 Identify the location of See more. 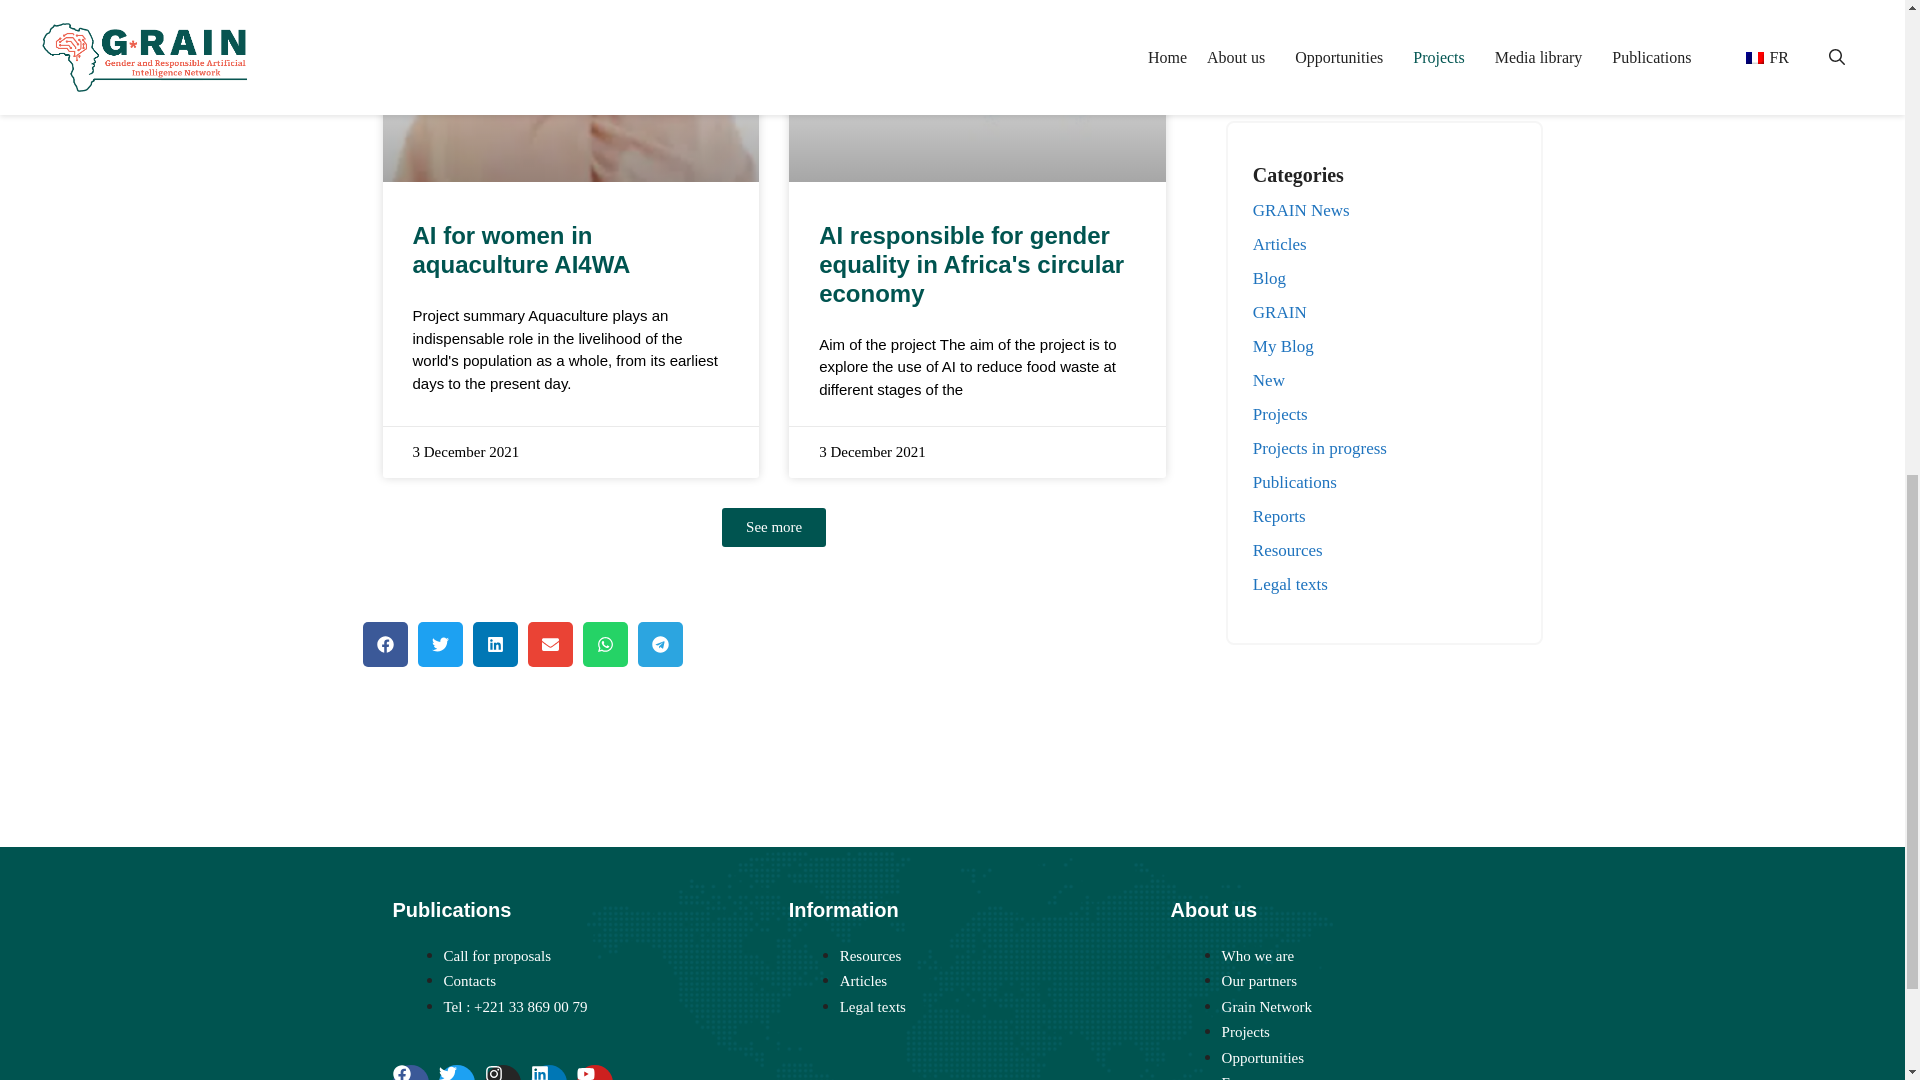
(773, 526).